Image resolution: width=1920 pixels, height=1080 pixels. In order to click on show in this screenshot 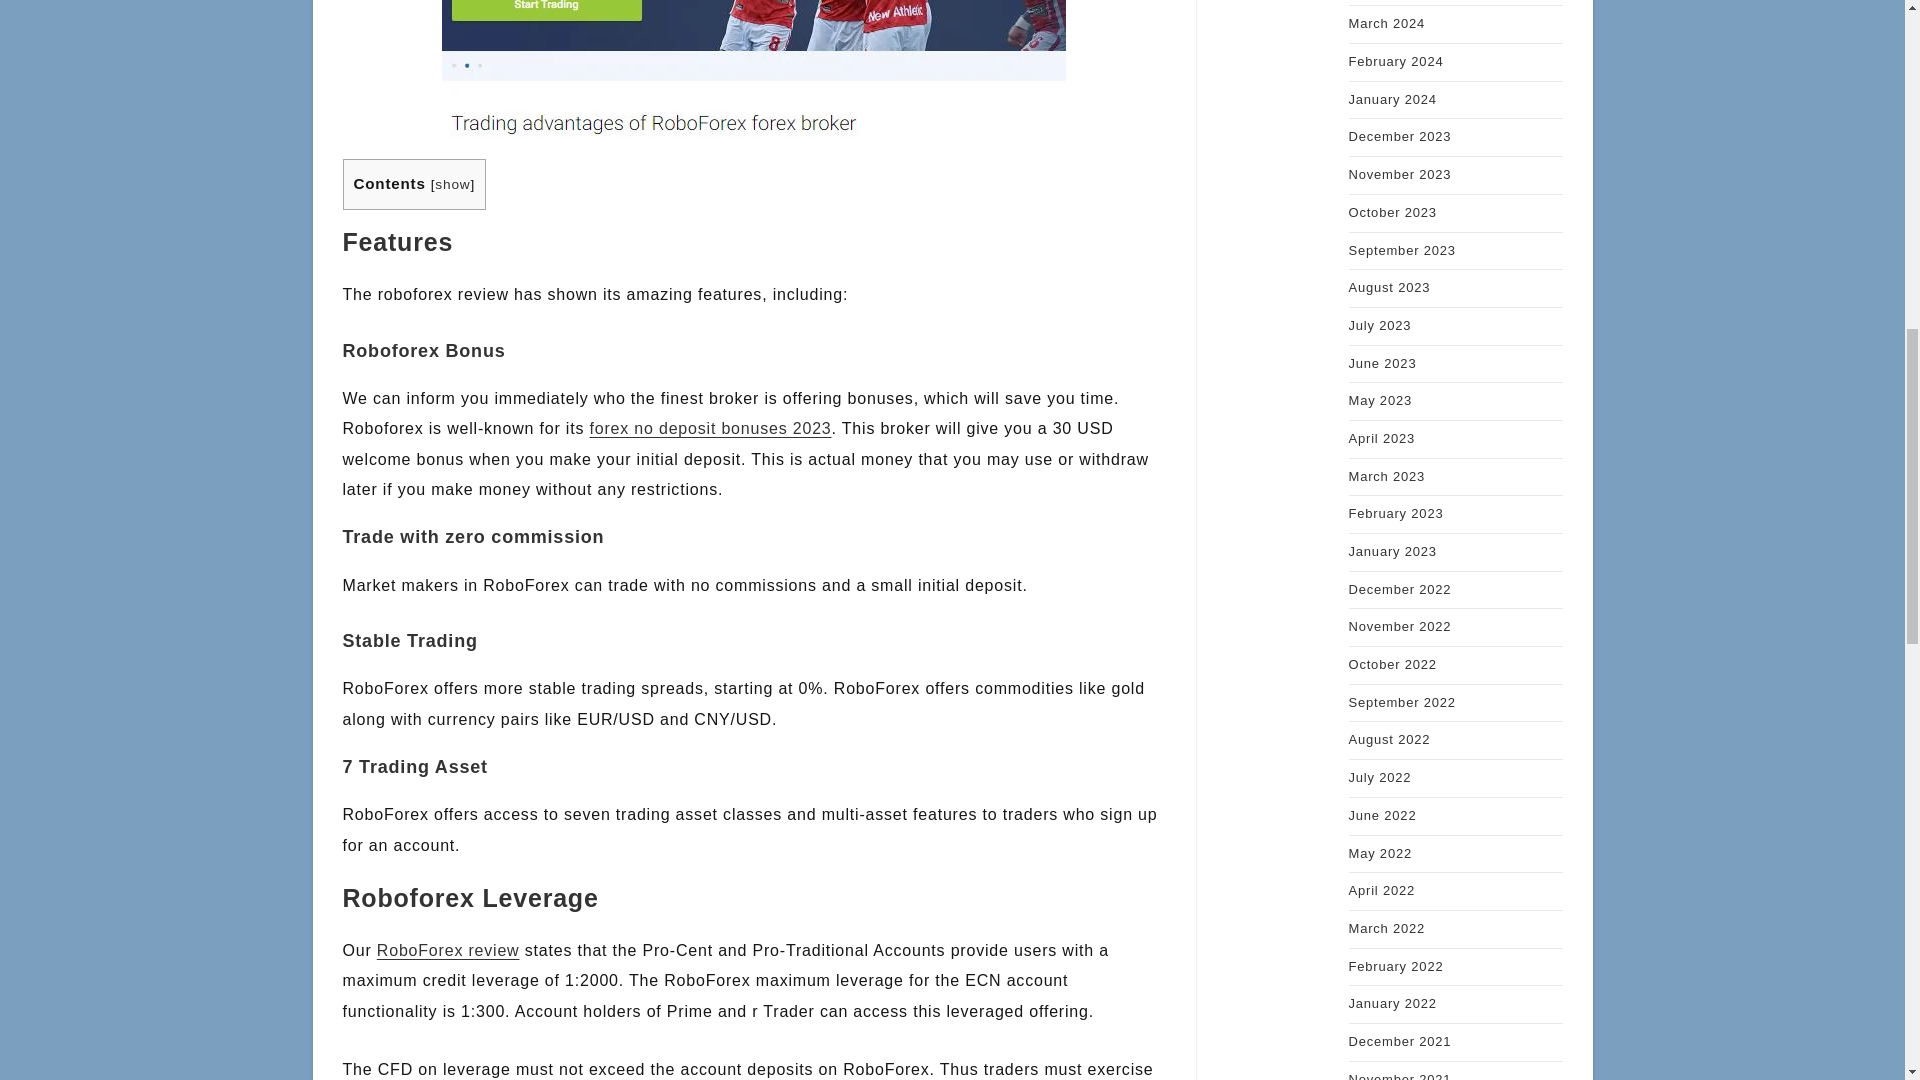, I will do `click(452, 184)`.